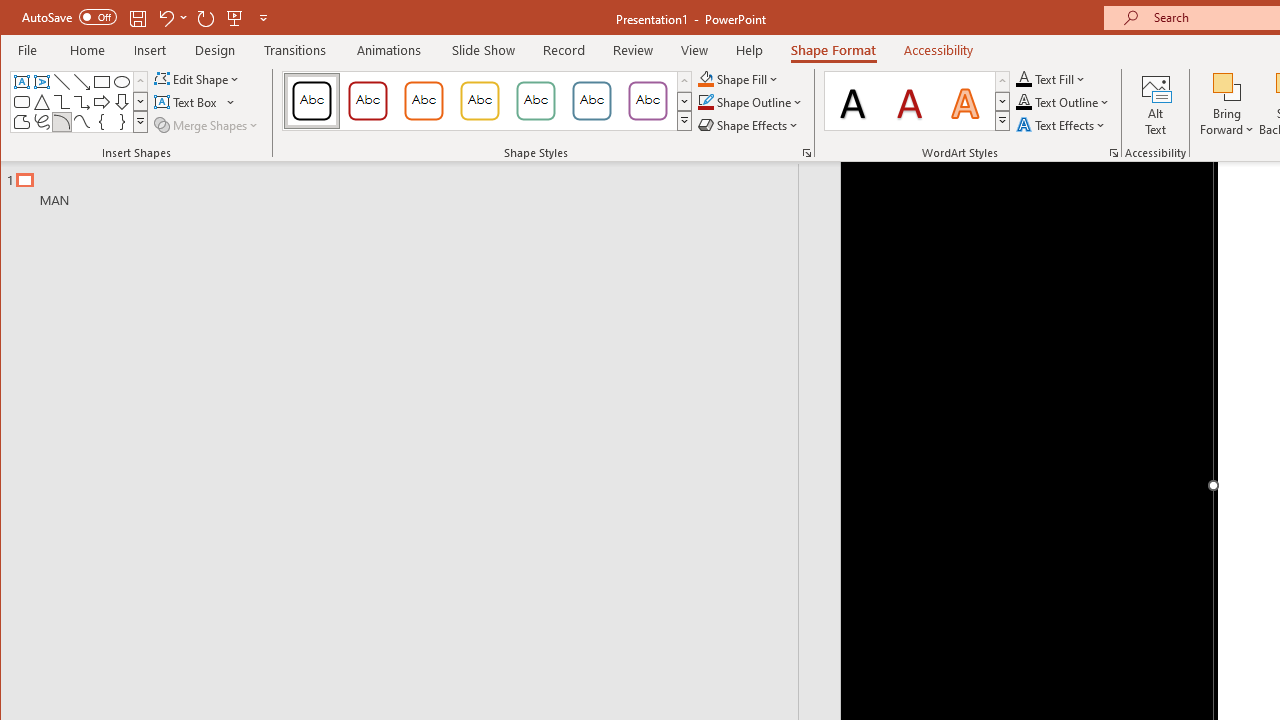 The height and width of the screenshot is (720, 1280). Describe the element at coordinates (592, 100) in the screenshot. I see `Colored Outline - Blue-Gray, Accent 5` at that location.